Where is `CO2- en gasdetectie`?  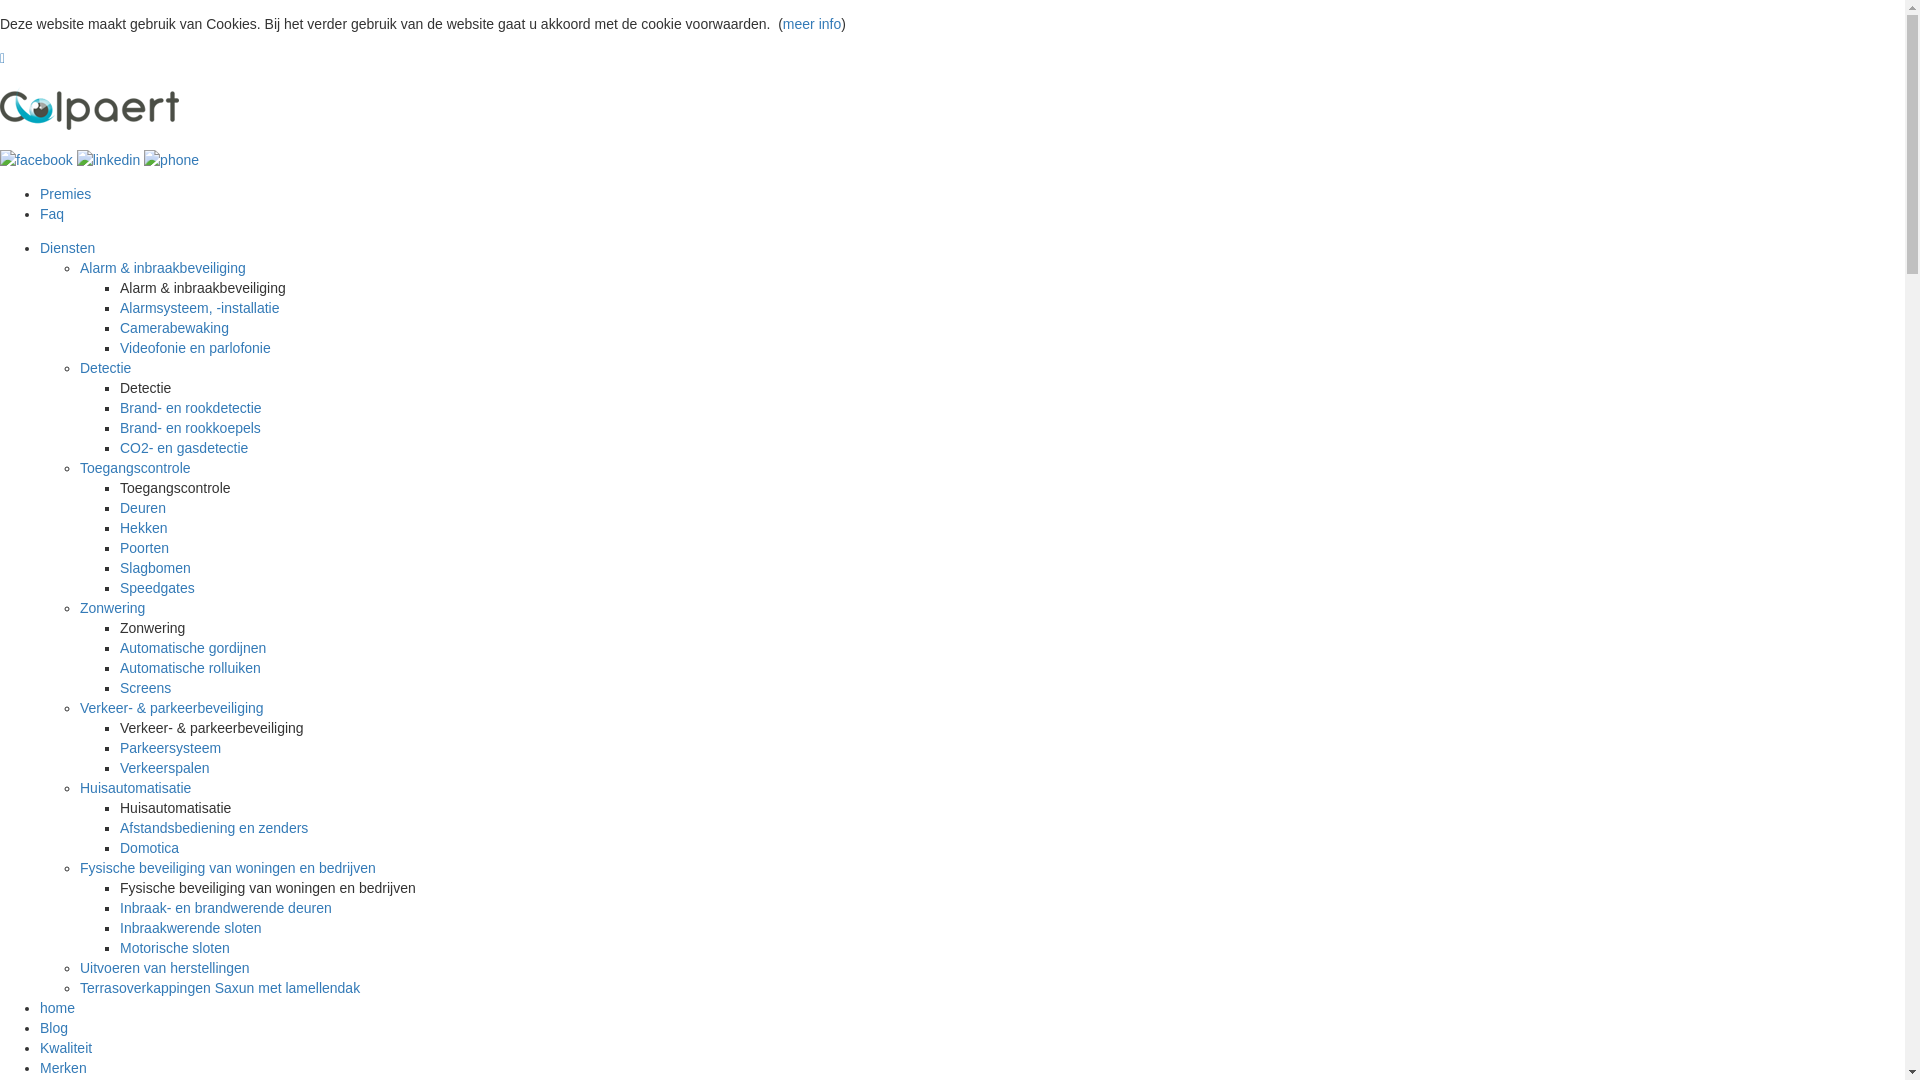 CO2- en gasdetectie is located at coordinates (184, 448).